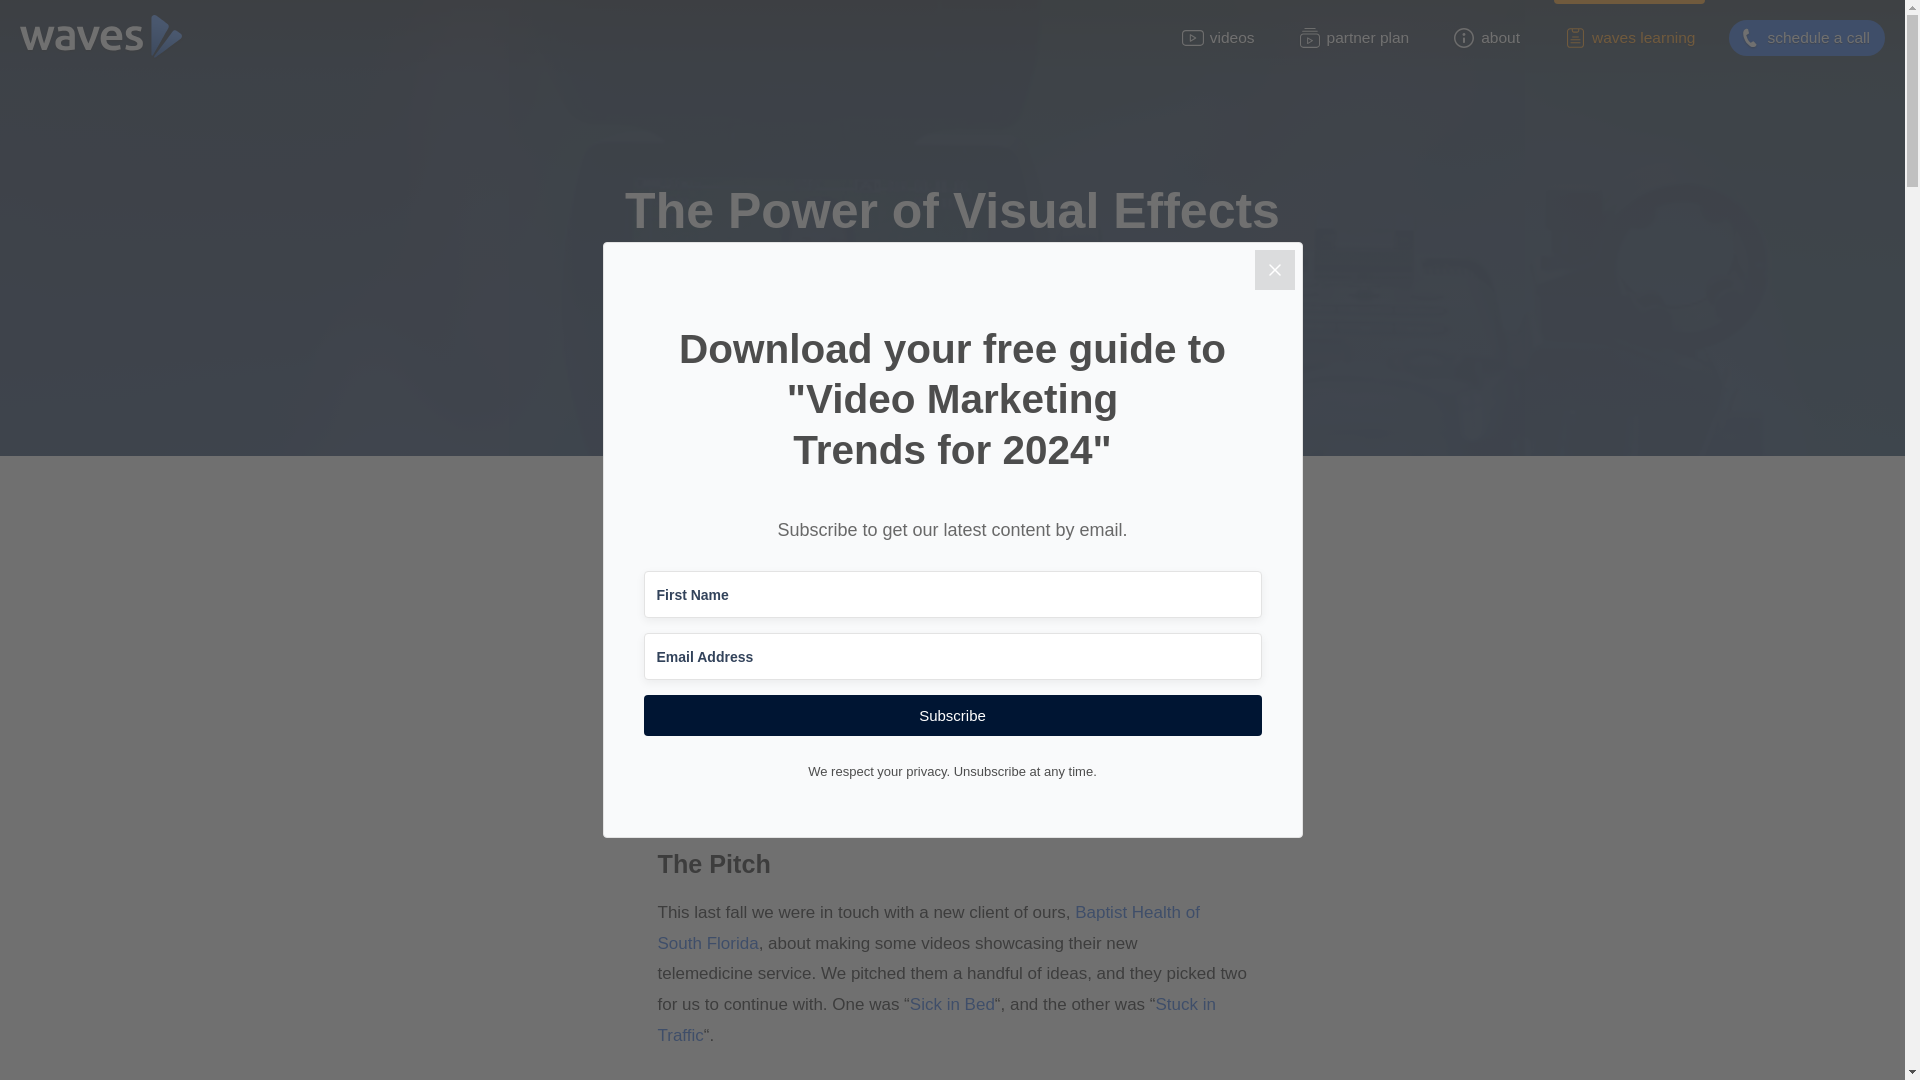 The image size is (1920, 1080). Describe the element at coordinates (1486, 38) in the screenshot. I see `about` at that location.